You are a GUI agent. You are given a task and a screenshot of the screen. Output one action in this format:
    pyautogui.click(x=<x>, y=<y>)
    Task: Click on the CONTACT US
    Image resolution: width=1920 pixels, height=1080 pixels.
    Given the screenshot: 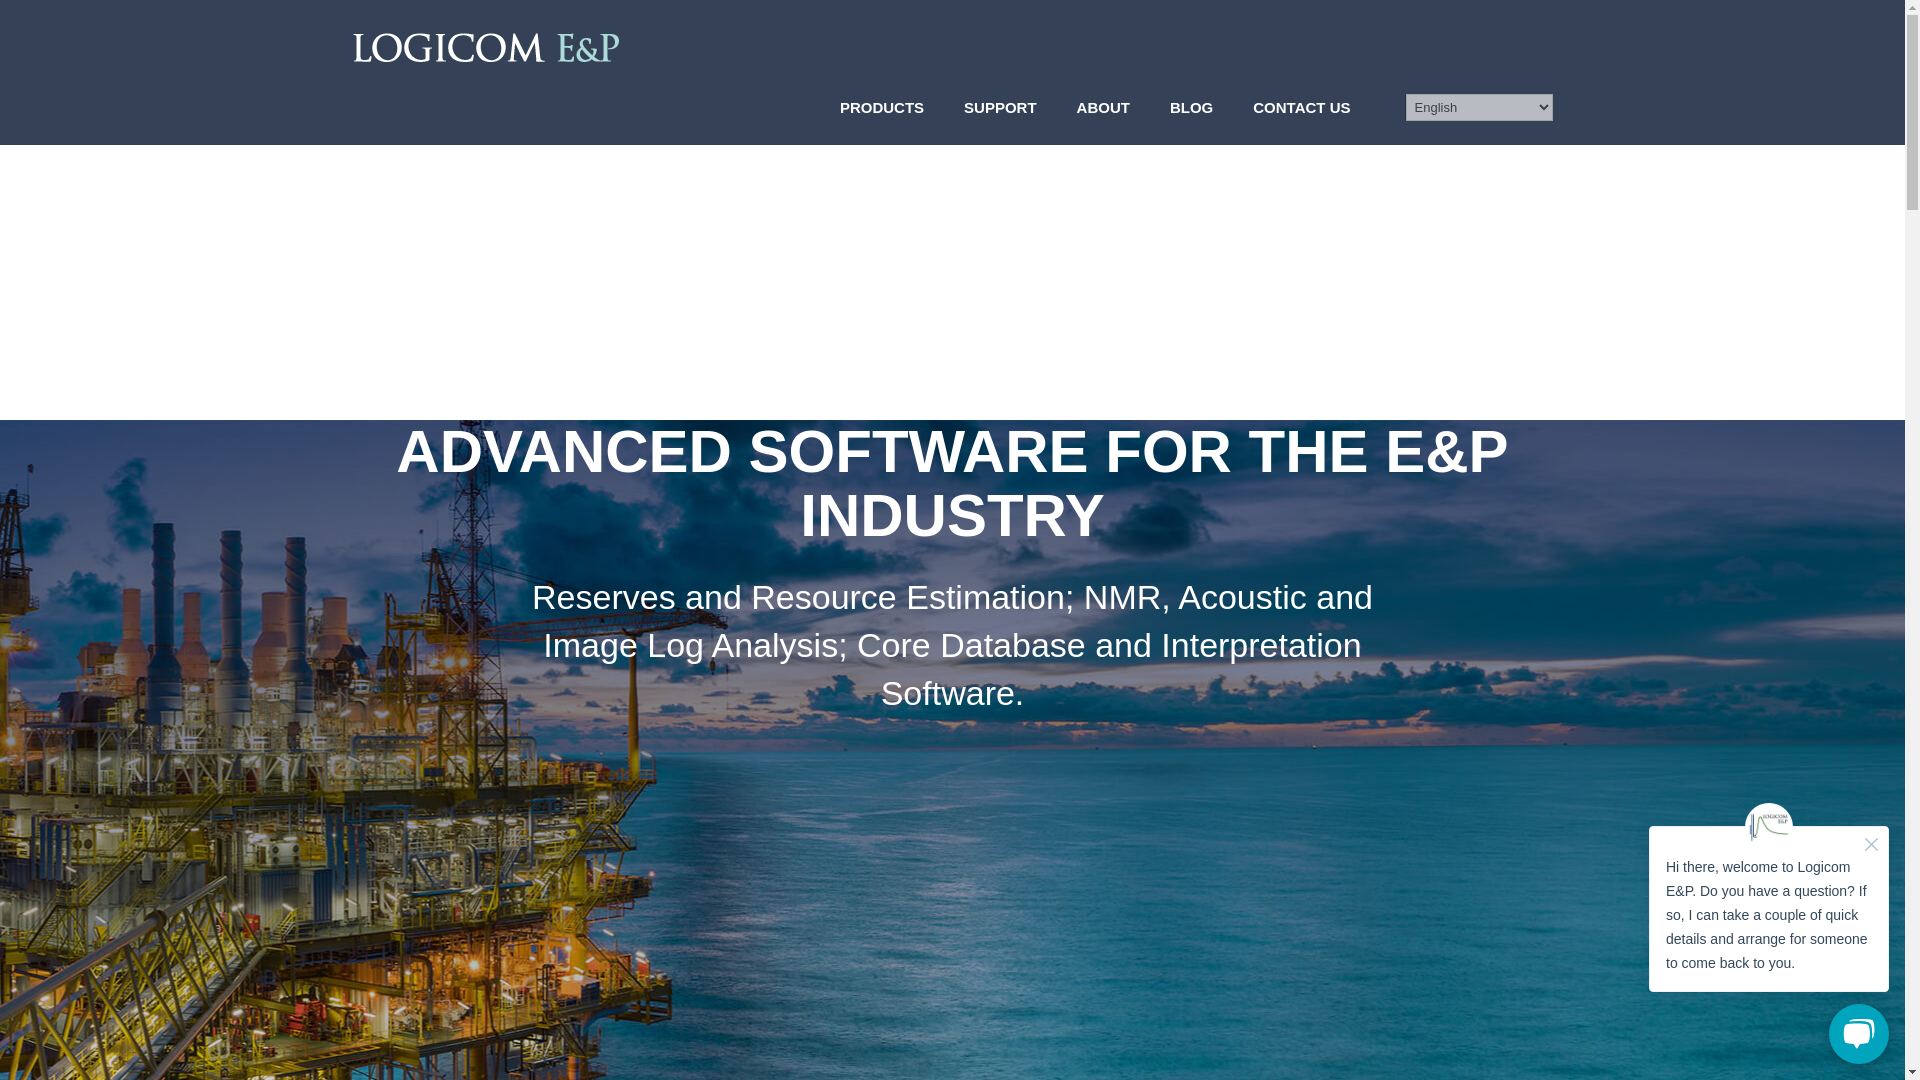 What is the action you would take?
    pyautogui.click(x=1301, y=107)
    